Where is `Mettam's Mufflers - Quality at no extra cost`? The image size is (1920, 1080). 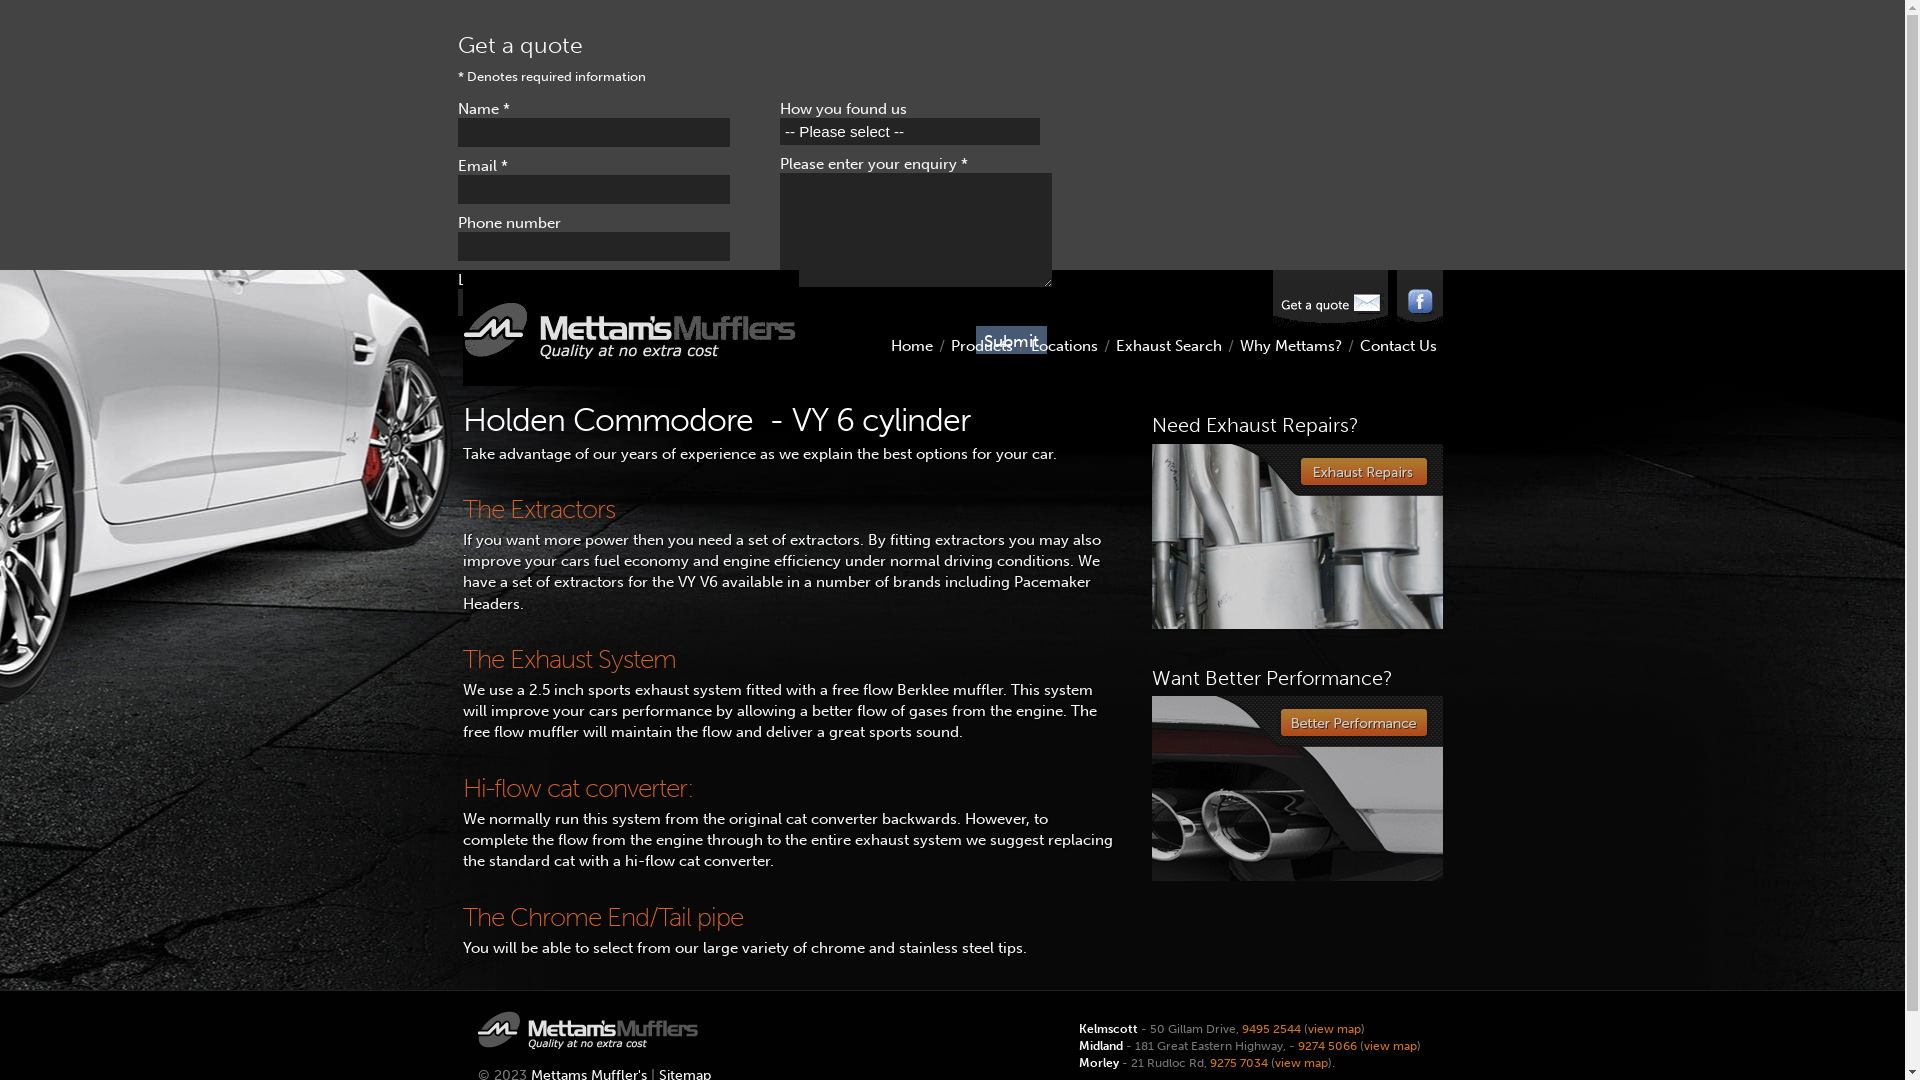
Mettam's Mufflers - Quality at no extra cost is located at coordinates (630, 328).